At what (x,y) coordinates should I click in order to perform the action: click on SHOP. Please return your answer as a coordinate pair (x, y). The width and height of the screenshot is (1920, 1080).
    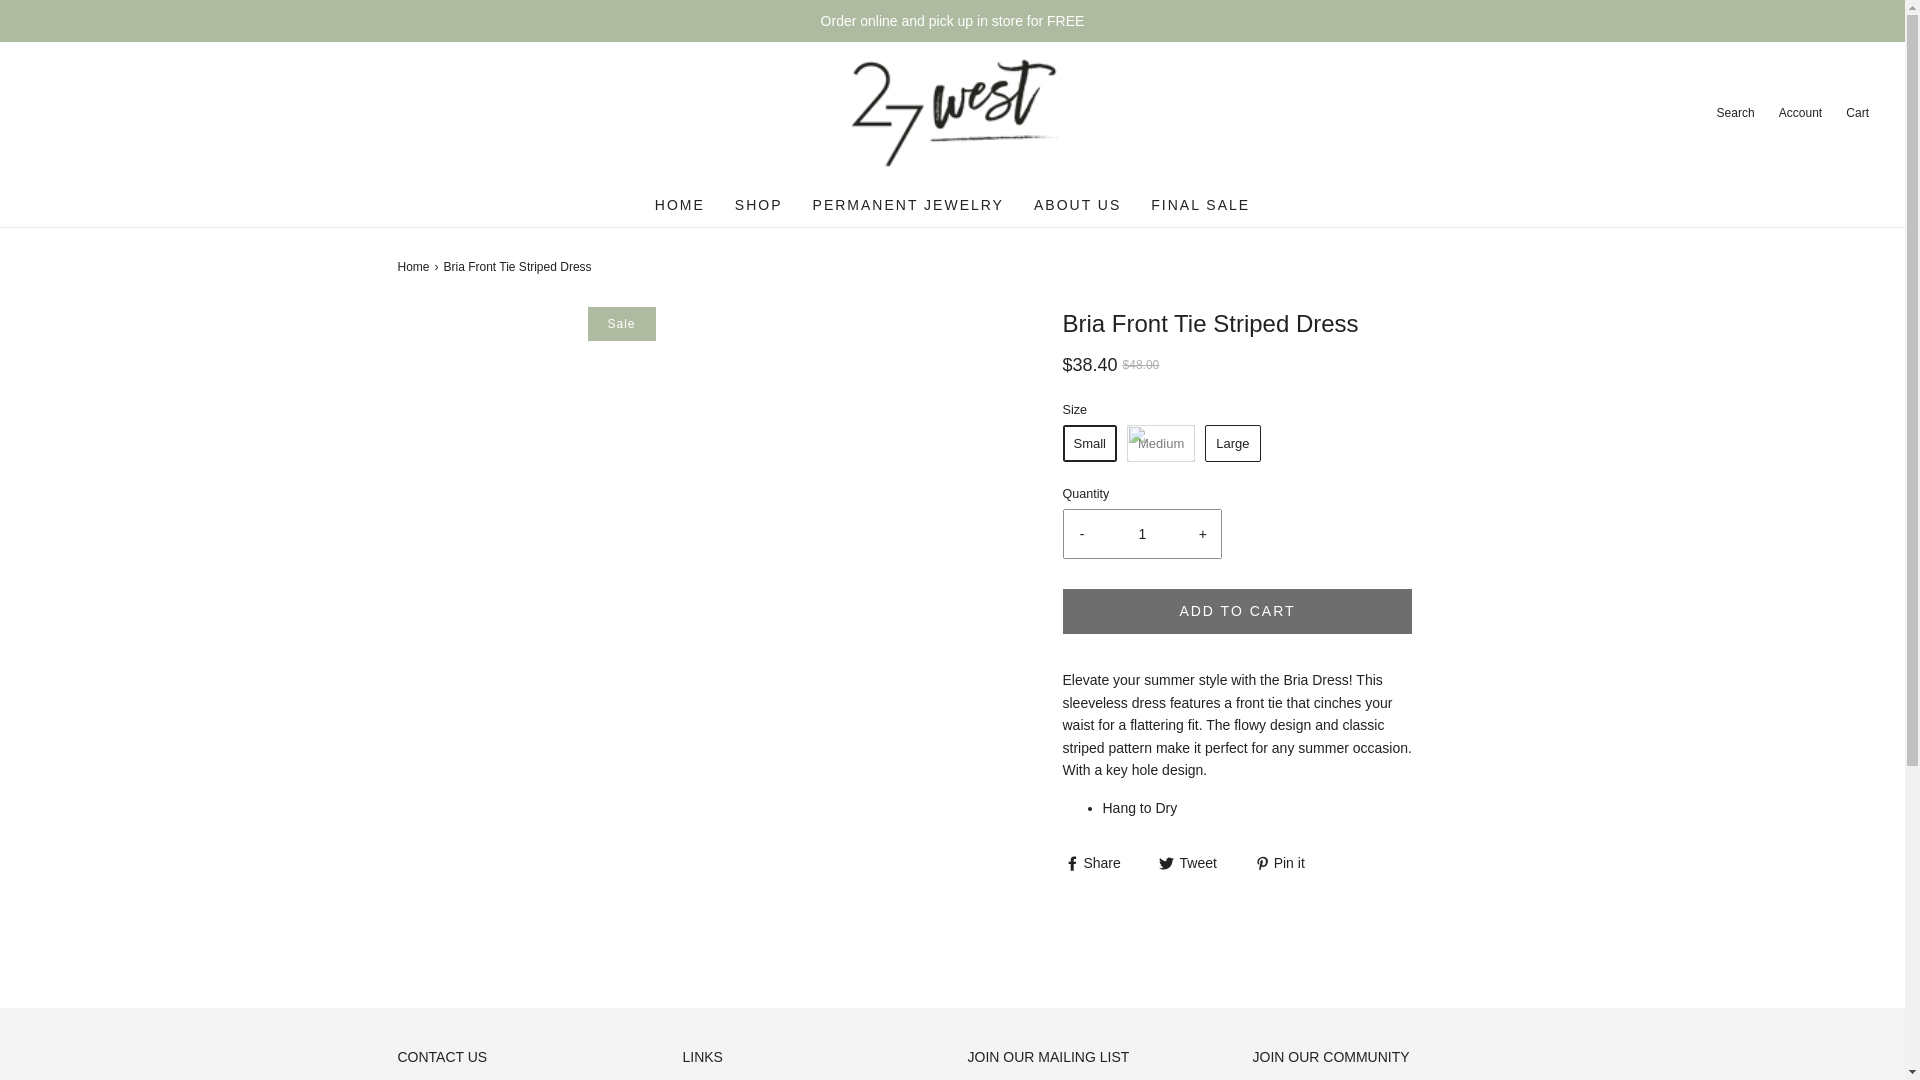
    Looking at the image, I should click on (759, 204).